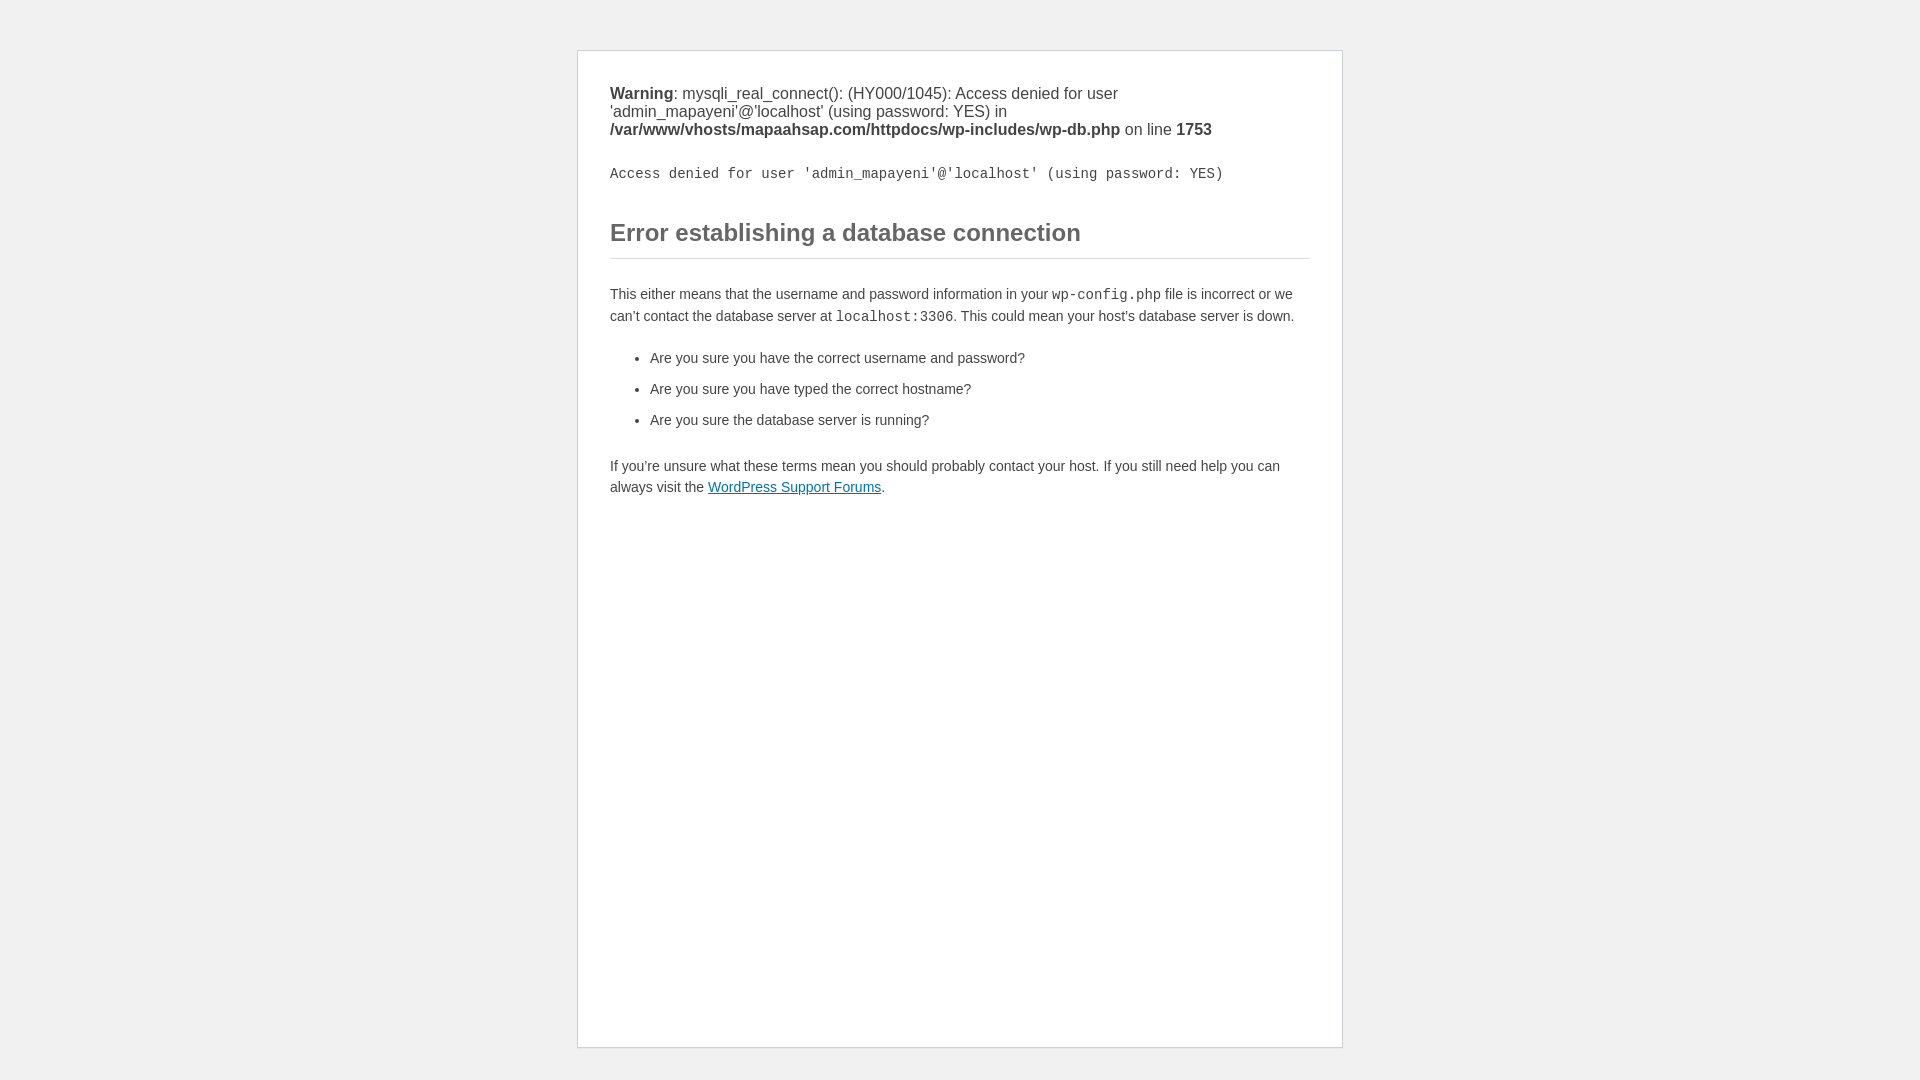 This screenshot has height=1080, width=1920. I want to click on WordPress Support Forums, so click(794, 486).